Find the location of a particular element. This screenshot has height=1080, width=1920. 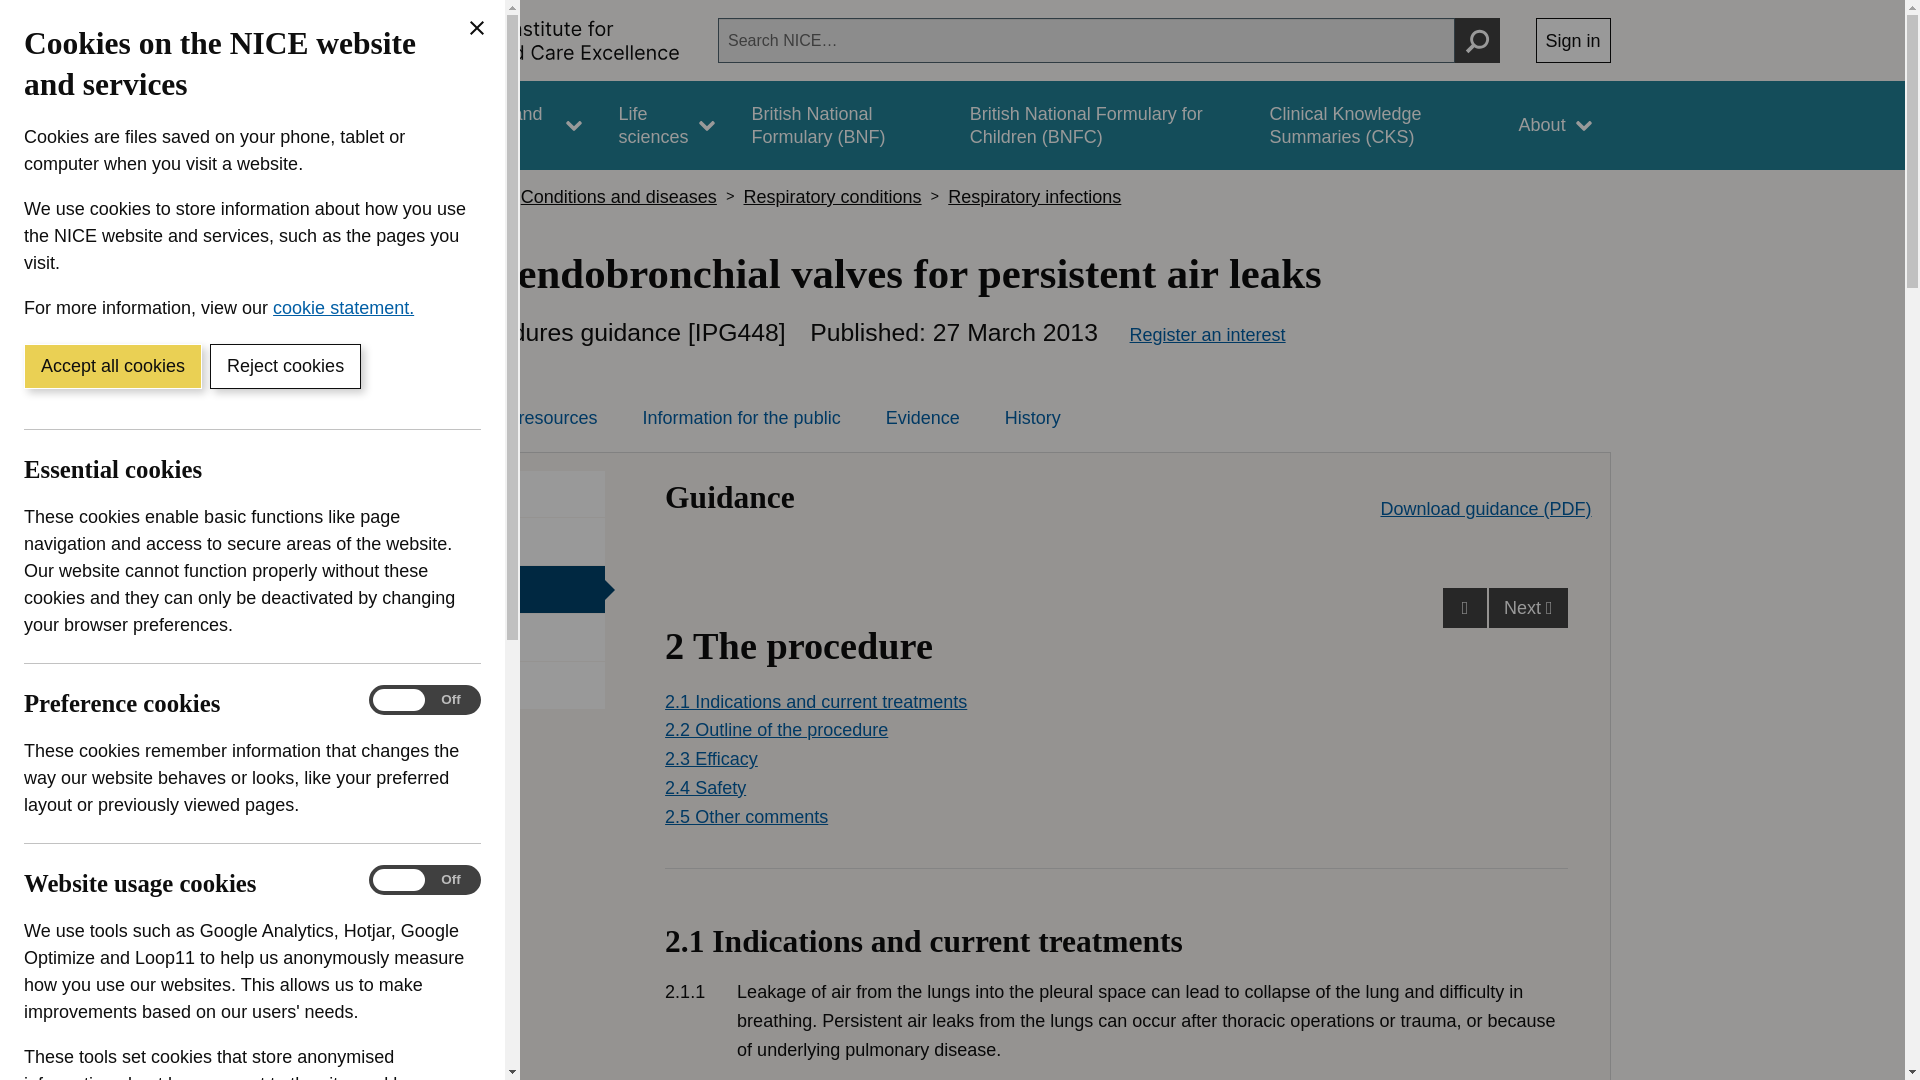

2 The procedure is located at coordinates (1115, 974).